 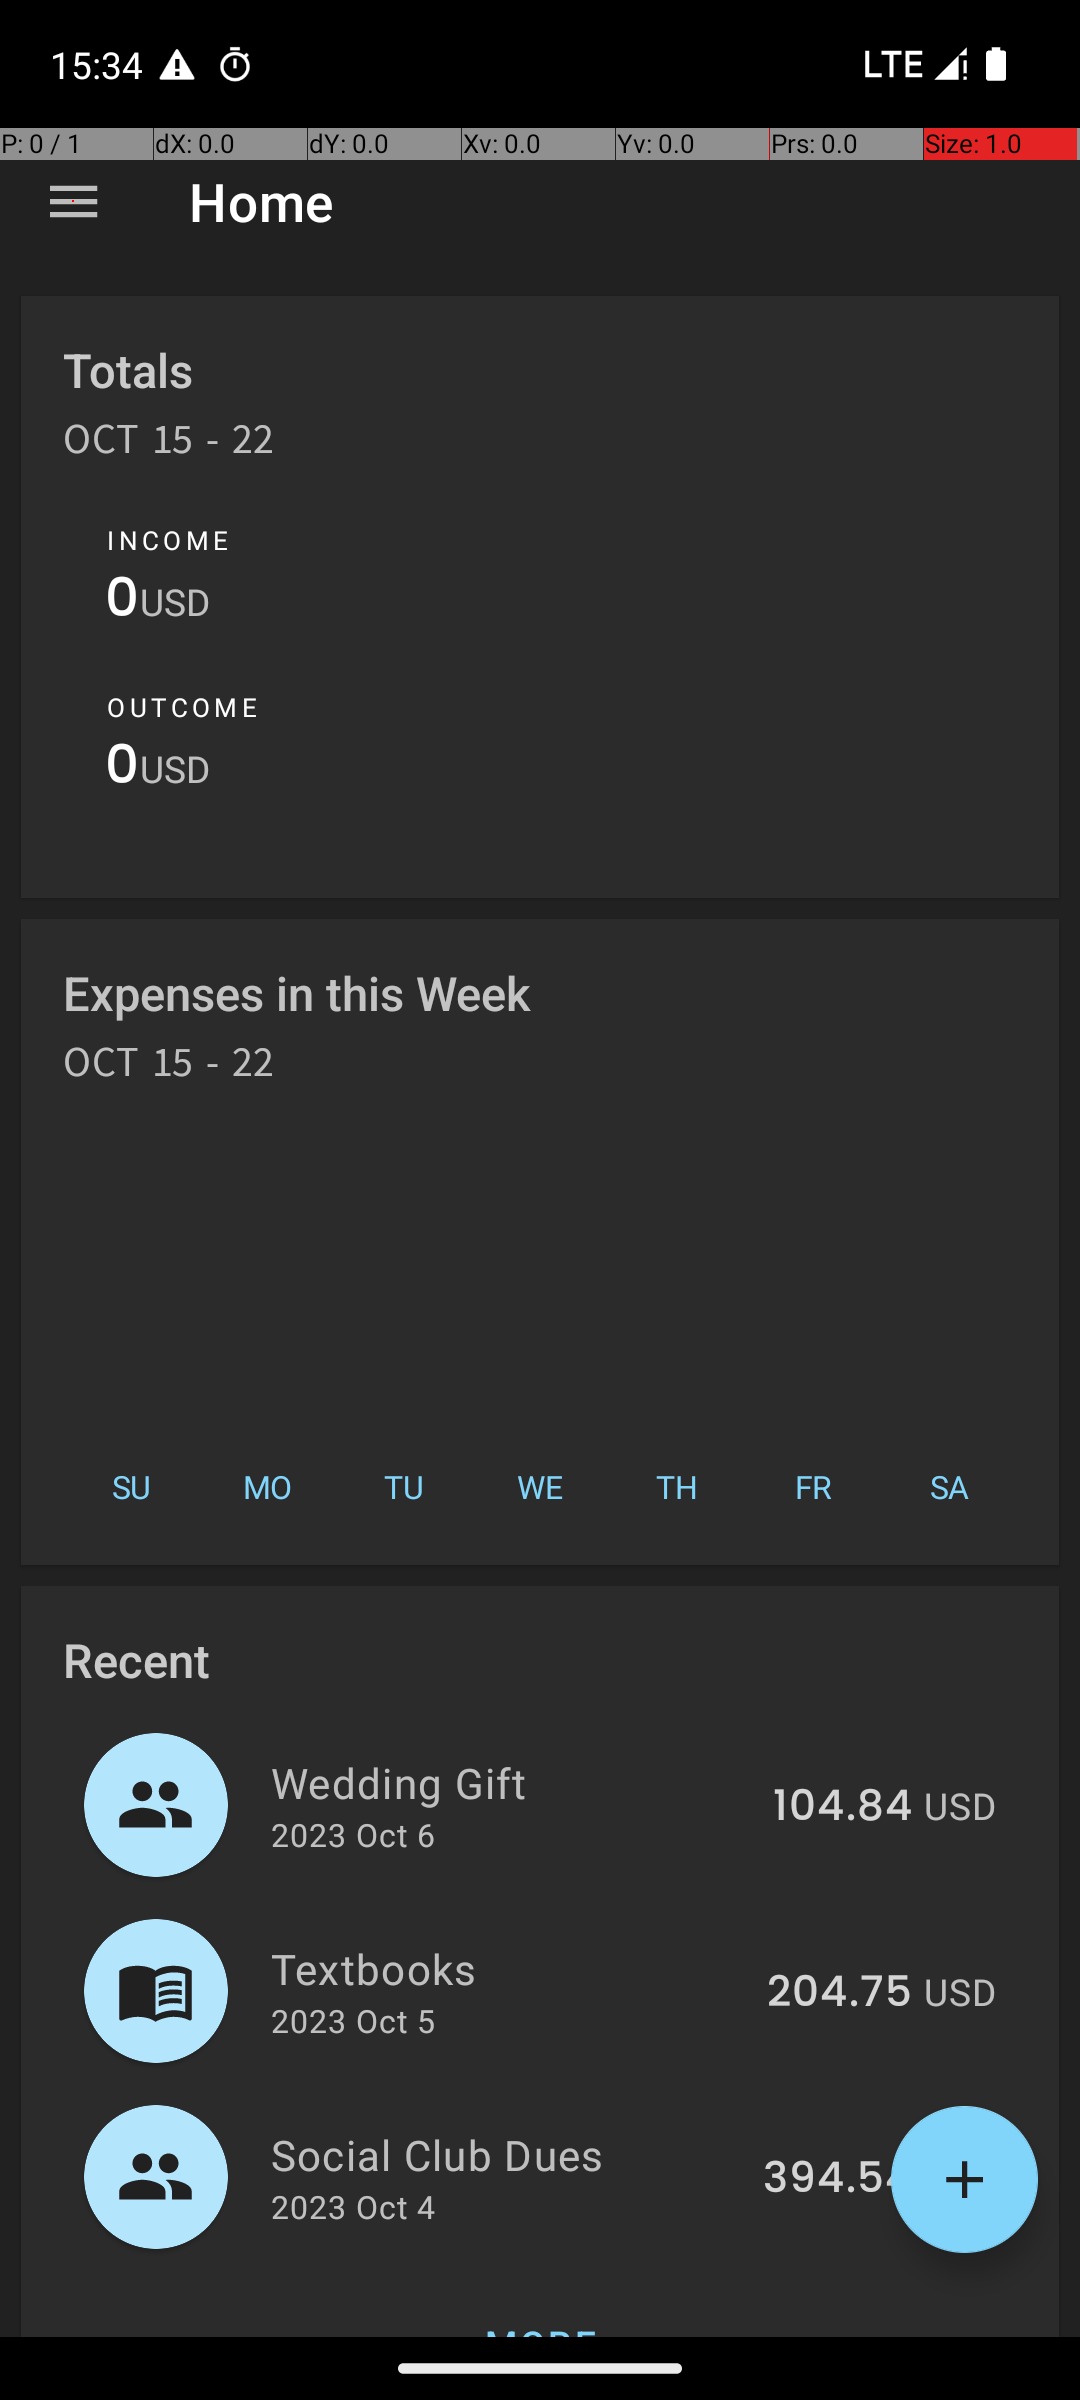 What do you see at coordinates (510, 1782) in the screenshot?
I see `Wedding Gift` at bounding box center [510, 1782].